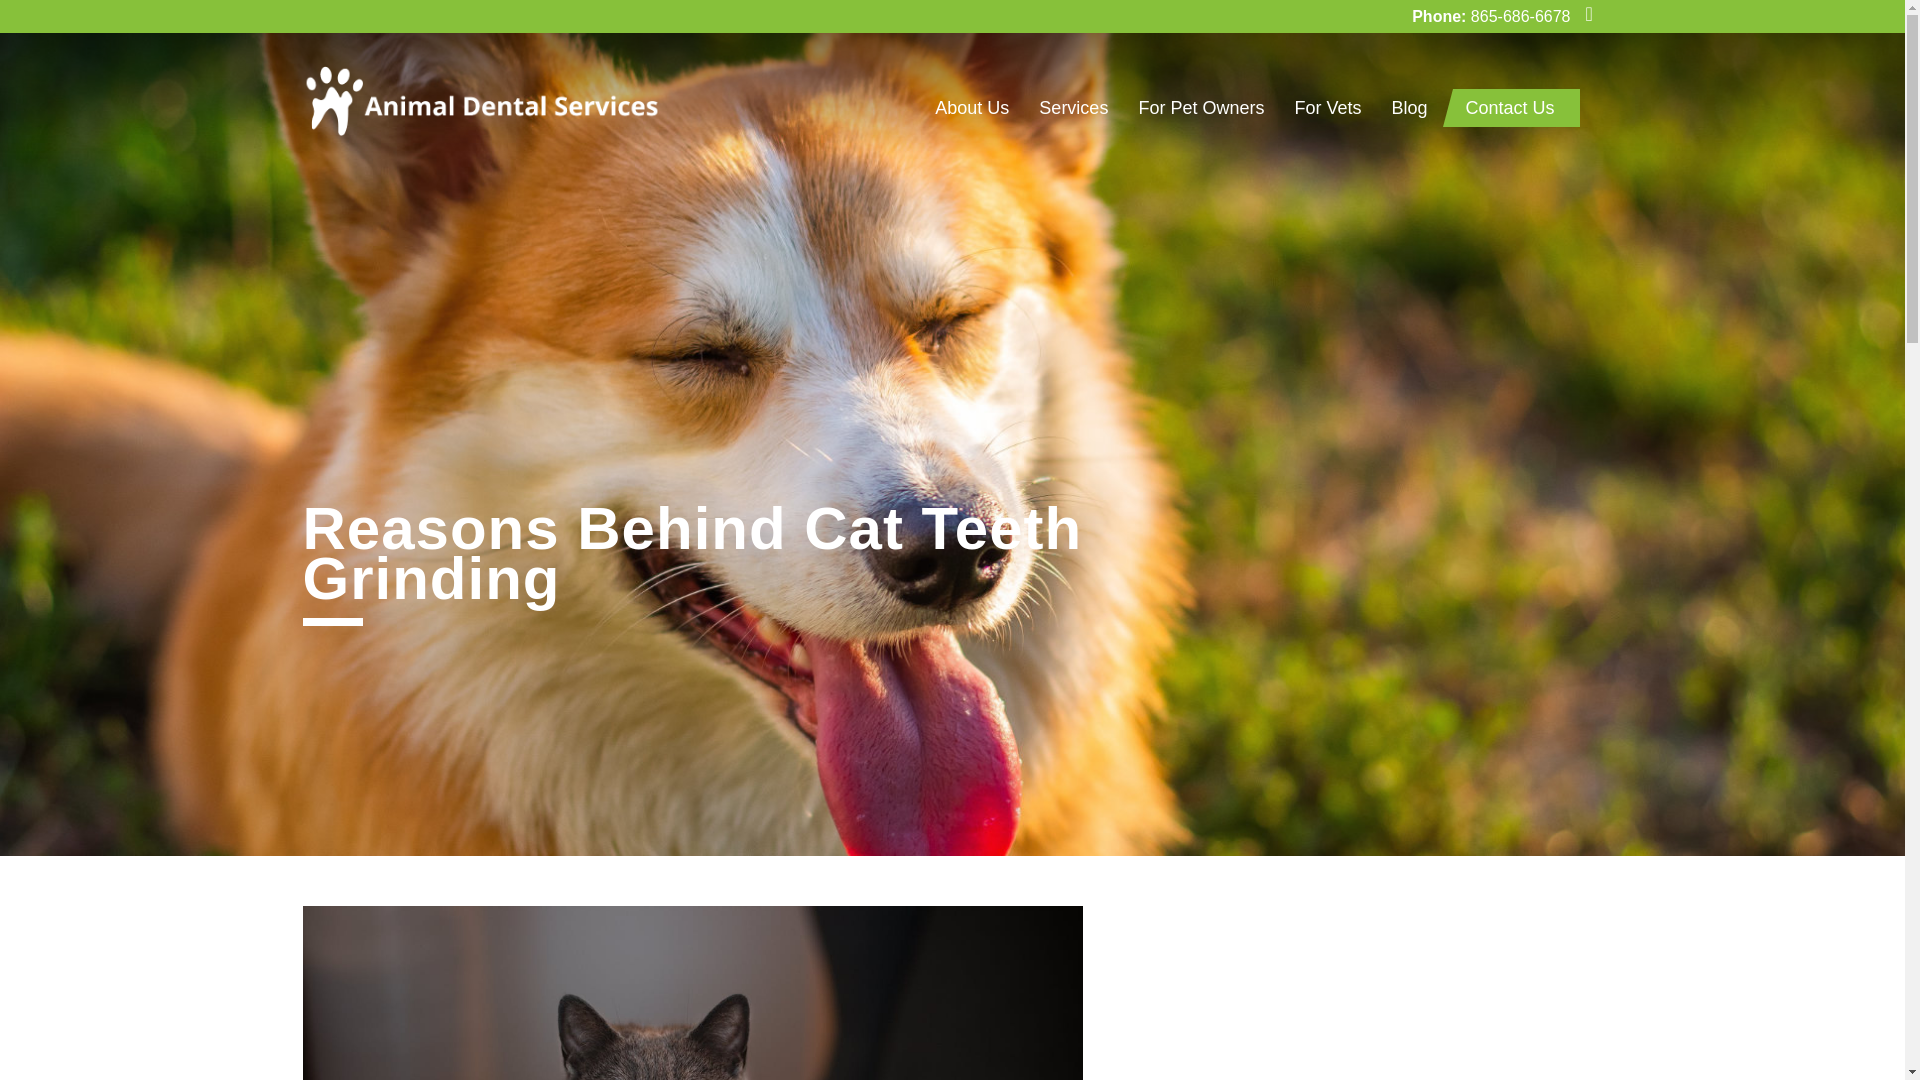 The image size is (1920, 1080). What do you see at coordinates (1200, 108) in the screenshot?
I see `For Pet Owners` at bounding box center [1200, 108].